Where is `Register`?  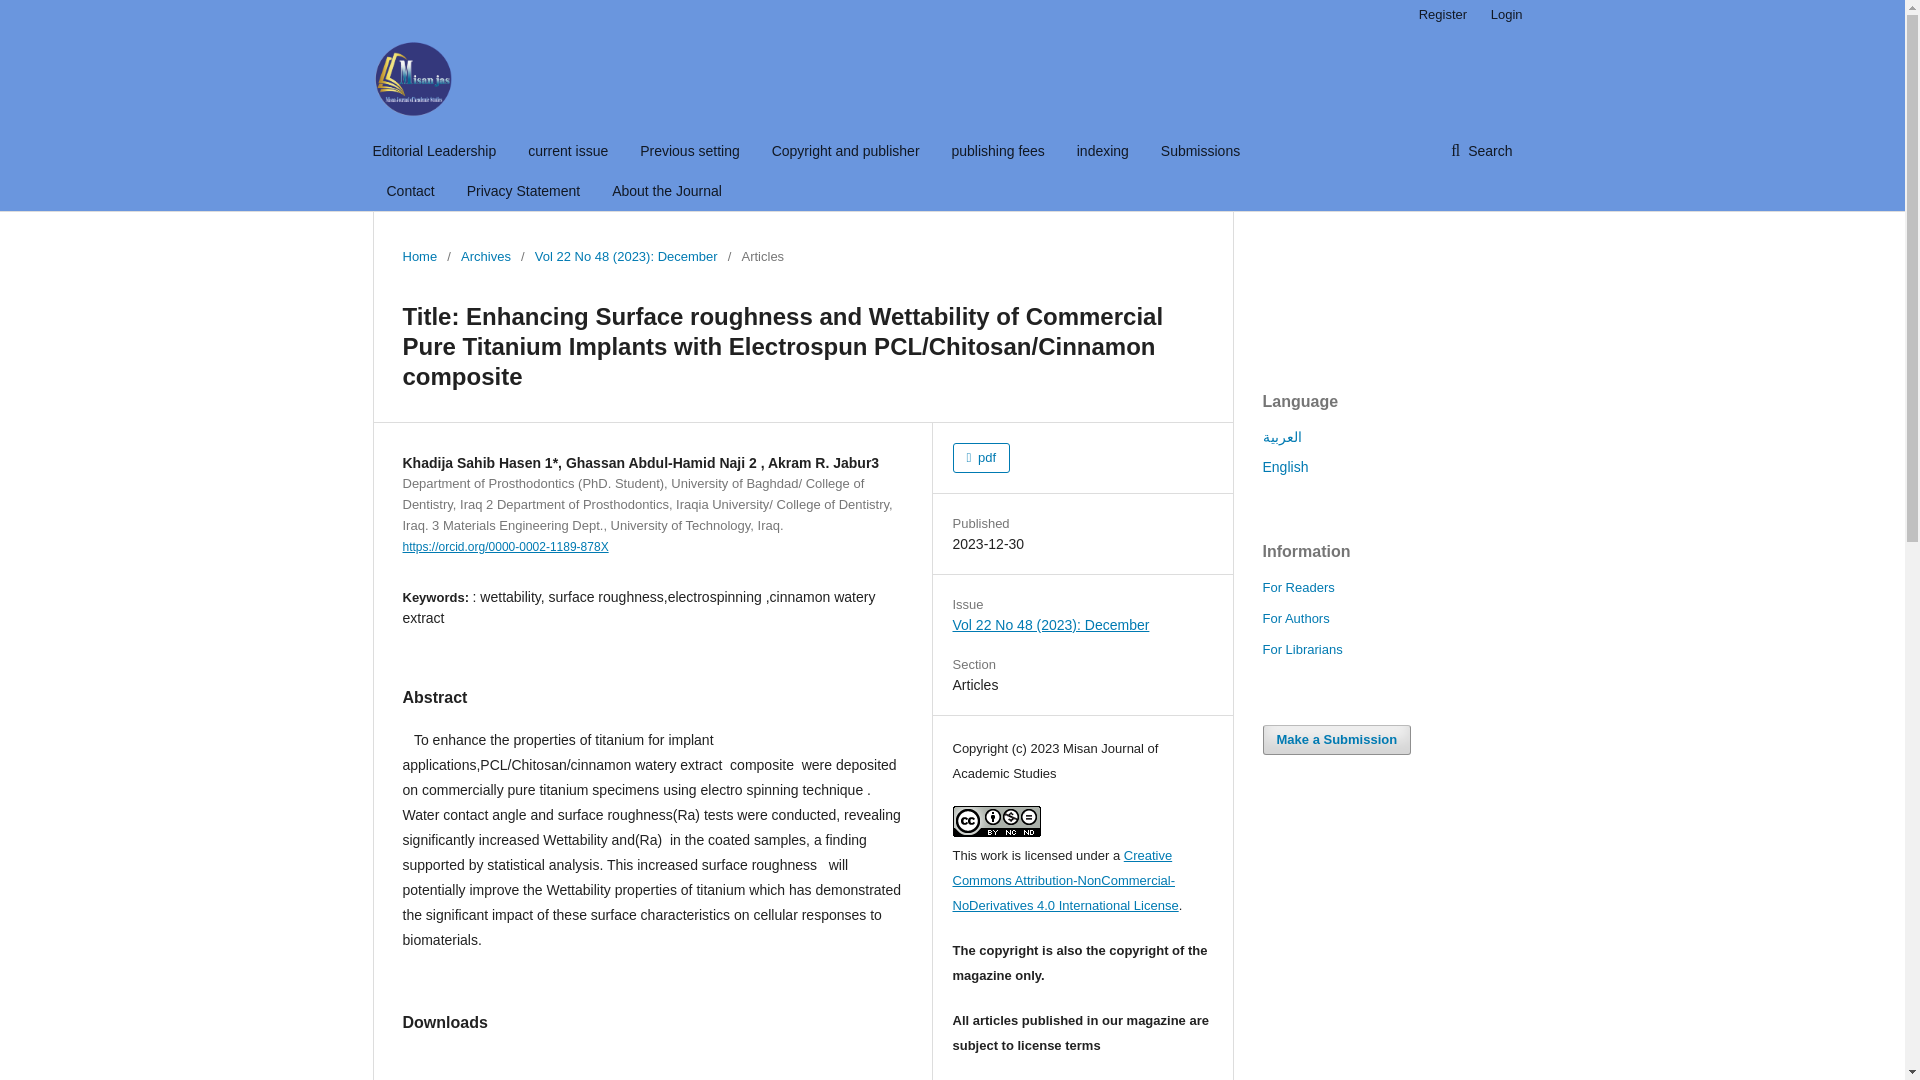
Register is located at coordinates (1442, 15).